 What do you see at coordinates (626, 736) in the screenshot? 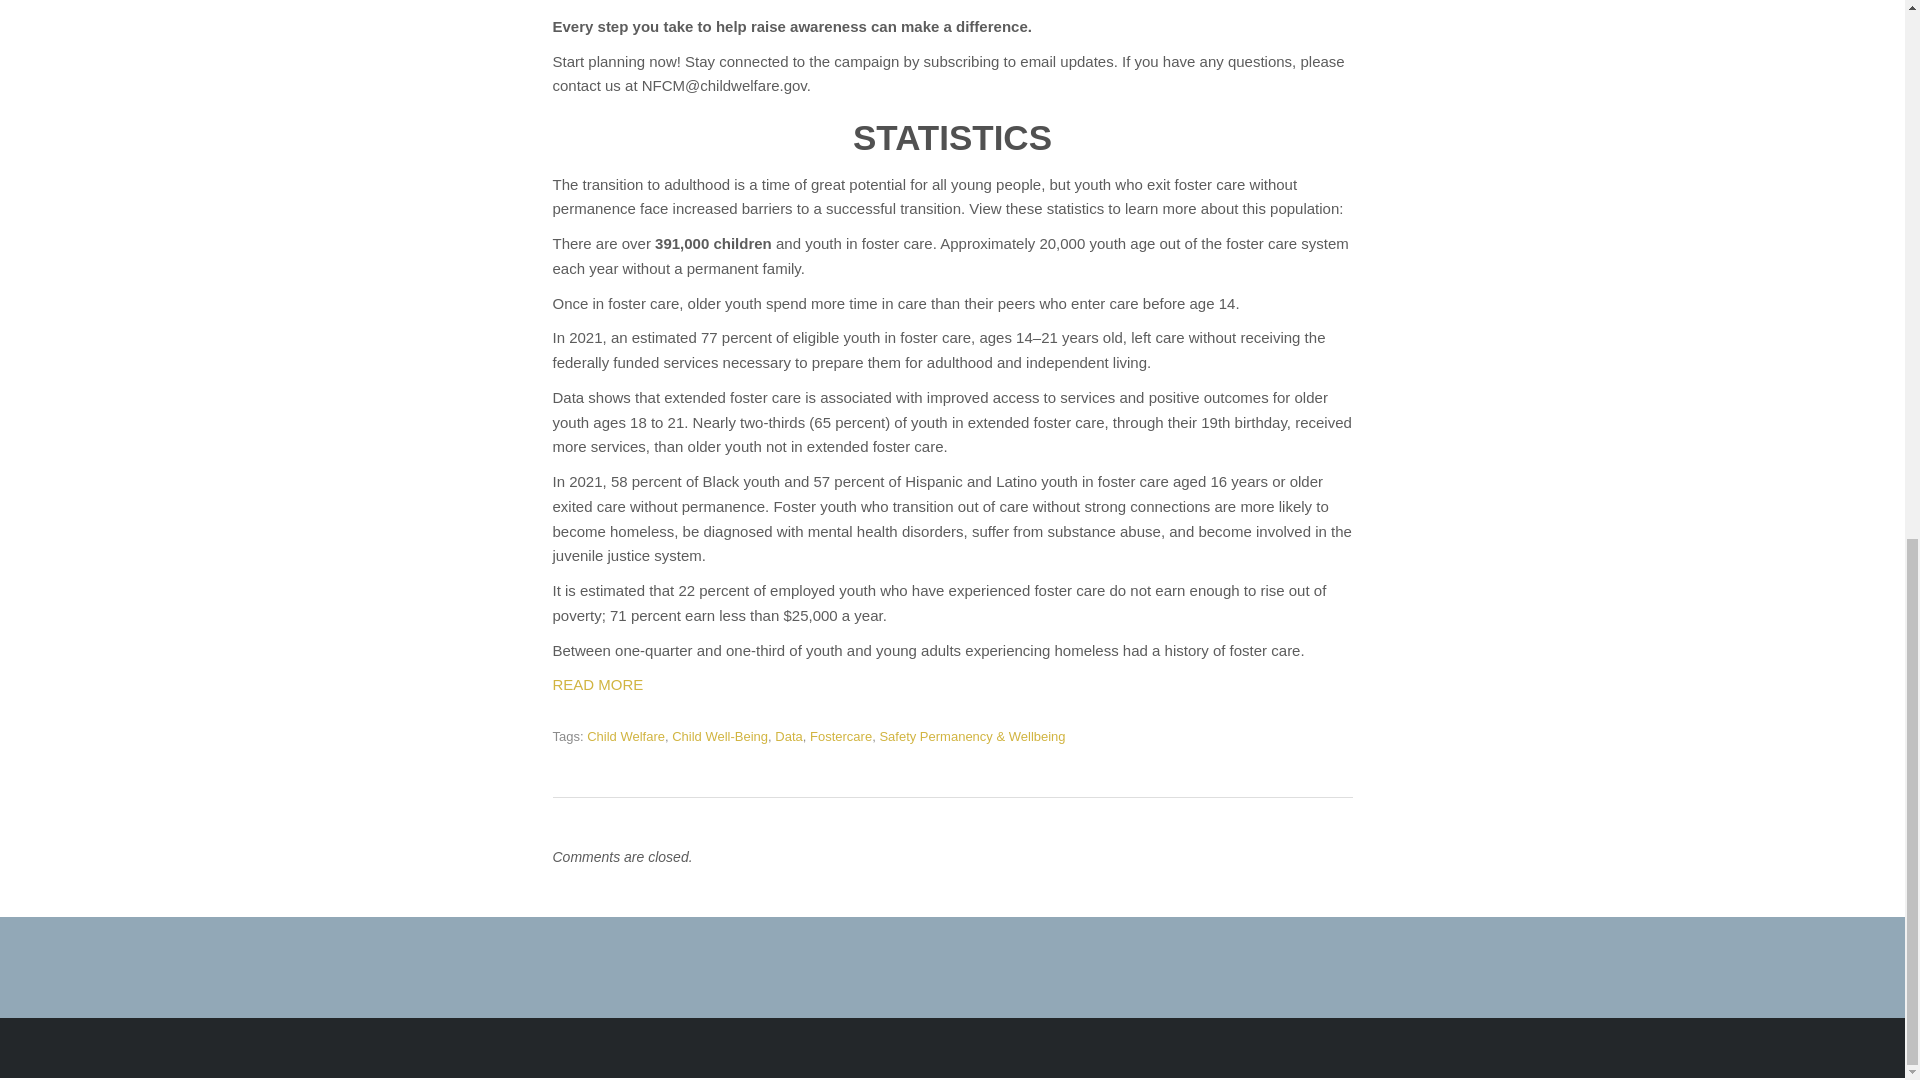
I see `Child Welfare` at bounding box center [626, 736].